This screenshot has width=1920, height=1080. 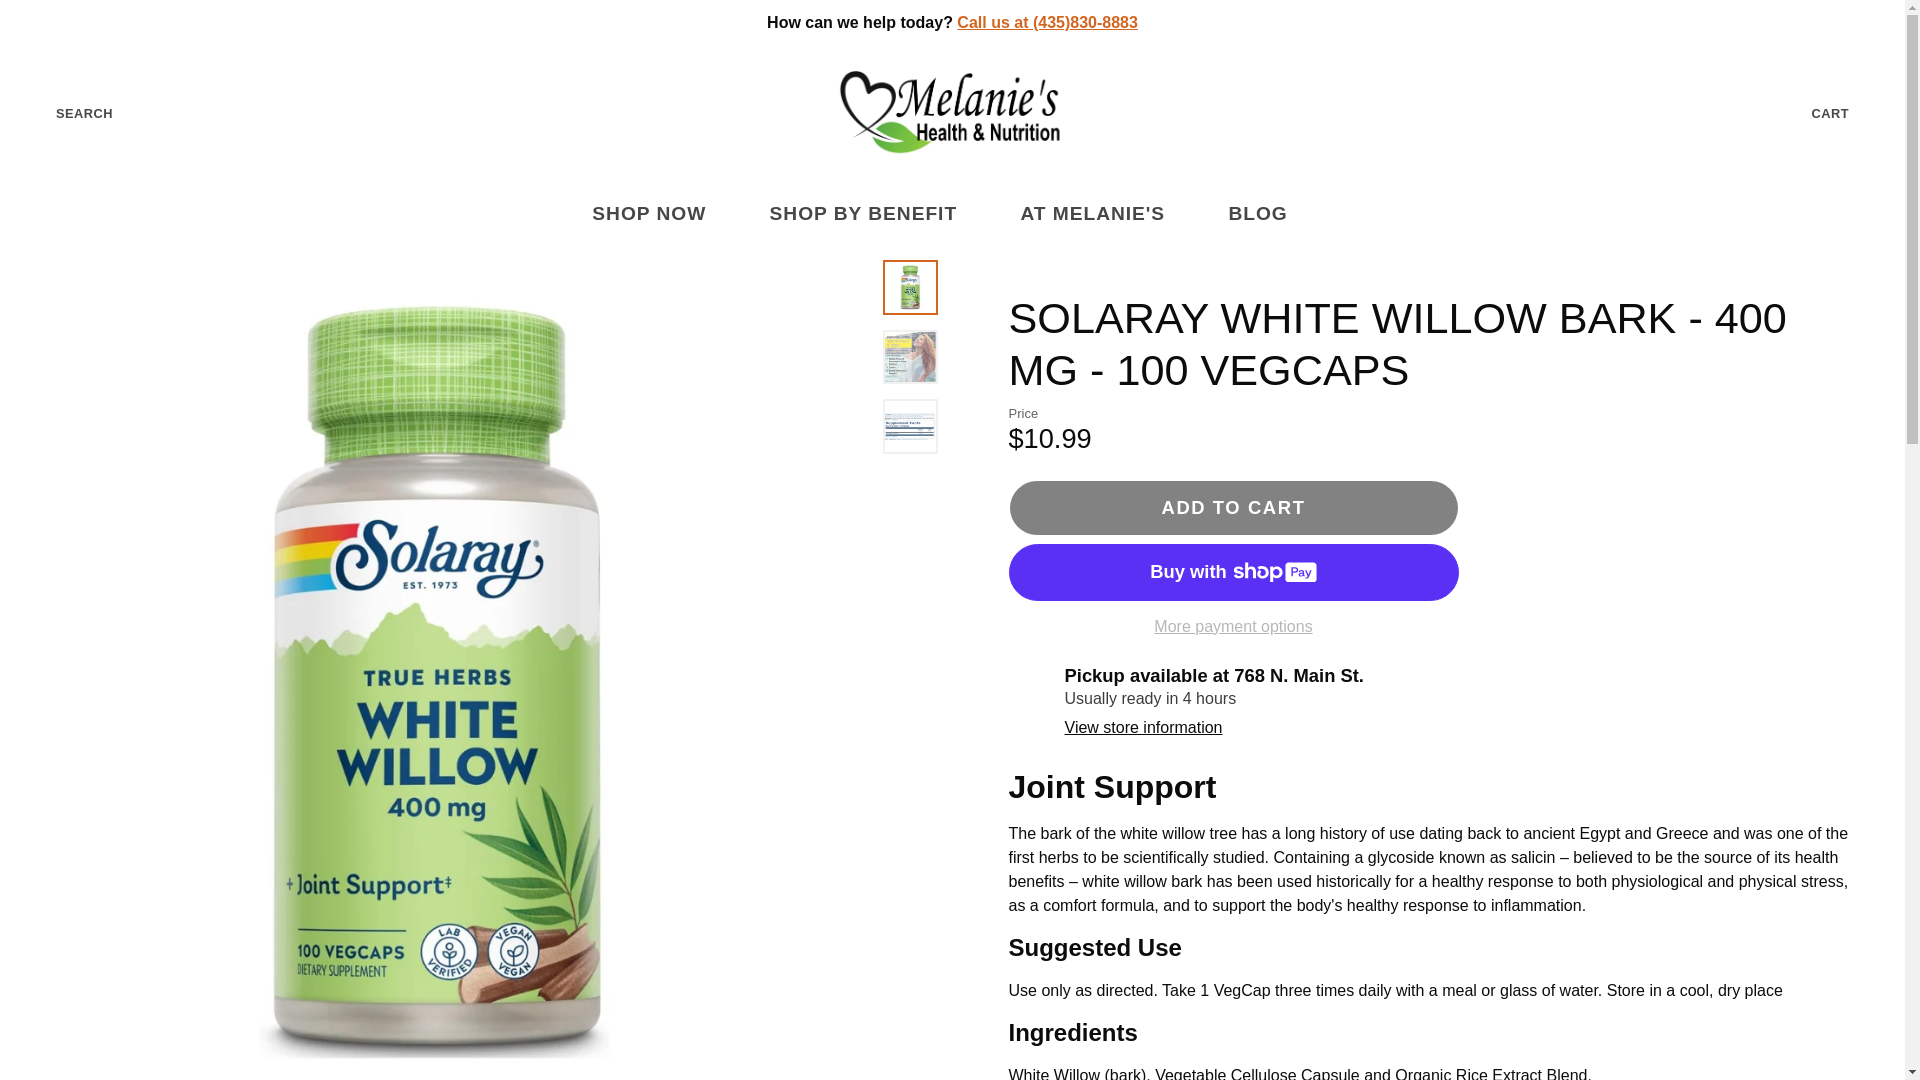 What do you see at coordinates (875, 214) in the screenshot?
I see `SHOP BY BENEFIT` at bounding box center [875, 214].